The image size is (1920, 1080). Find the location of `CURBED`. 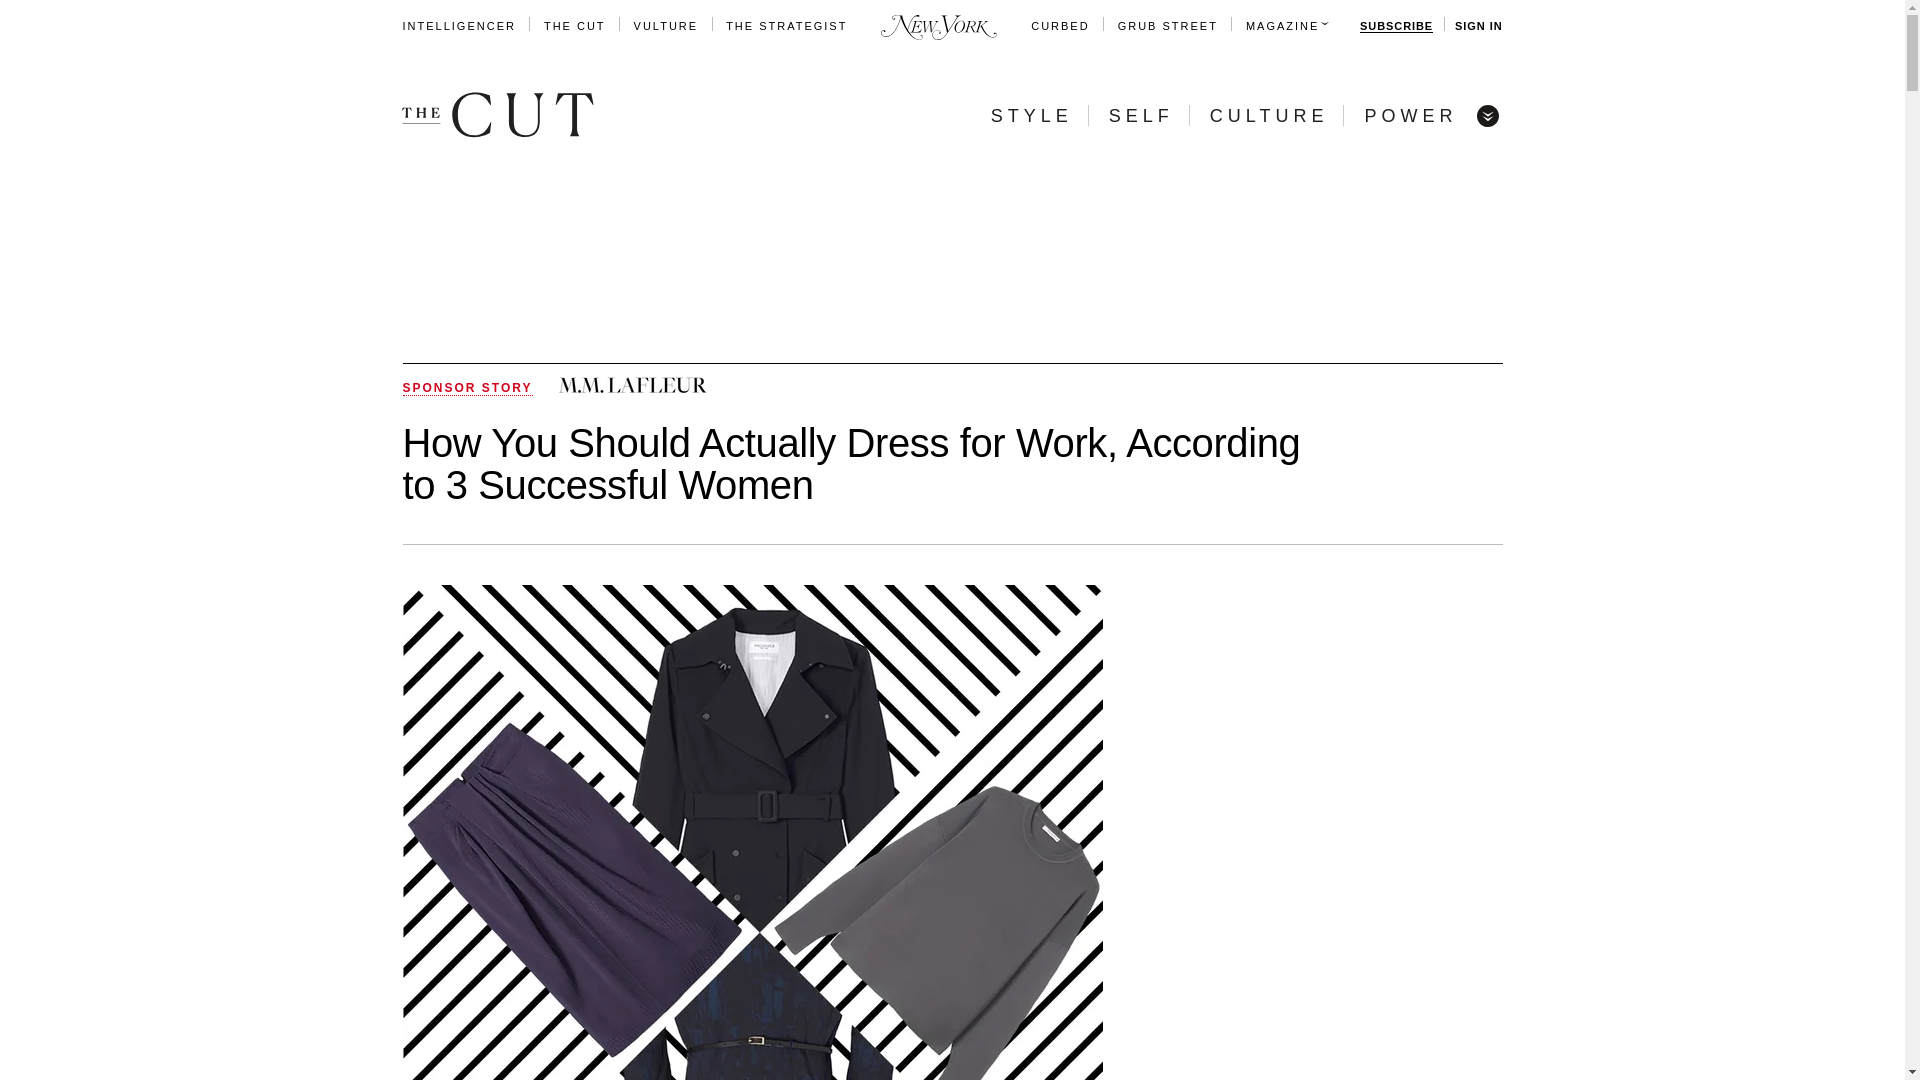

CURBED is located at coordinates (1060, 26).